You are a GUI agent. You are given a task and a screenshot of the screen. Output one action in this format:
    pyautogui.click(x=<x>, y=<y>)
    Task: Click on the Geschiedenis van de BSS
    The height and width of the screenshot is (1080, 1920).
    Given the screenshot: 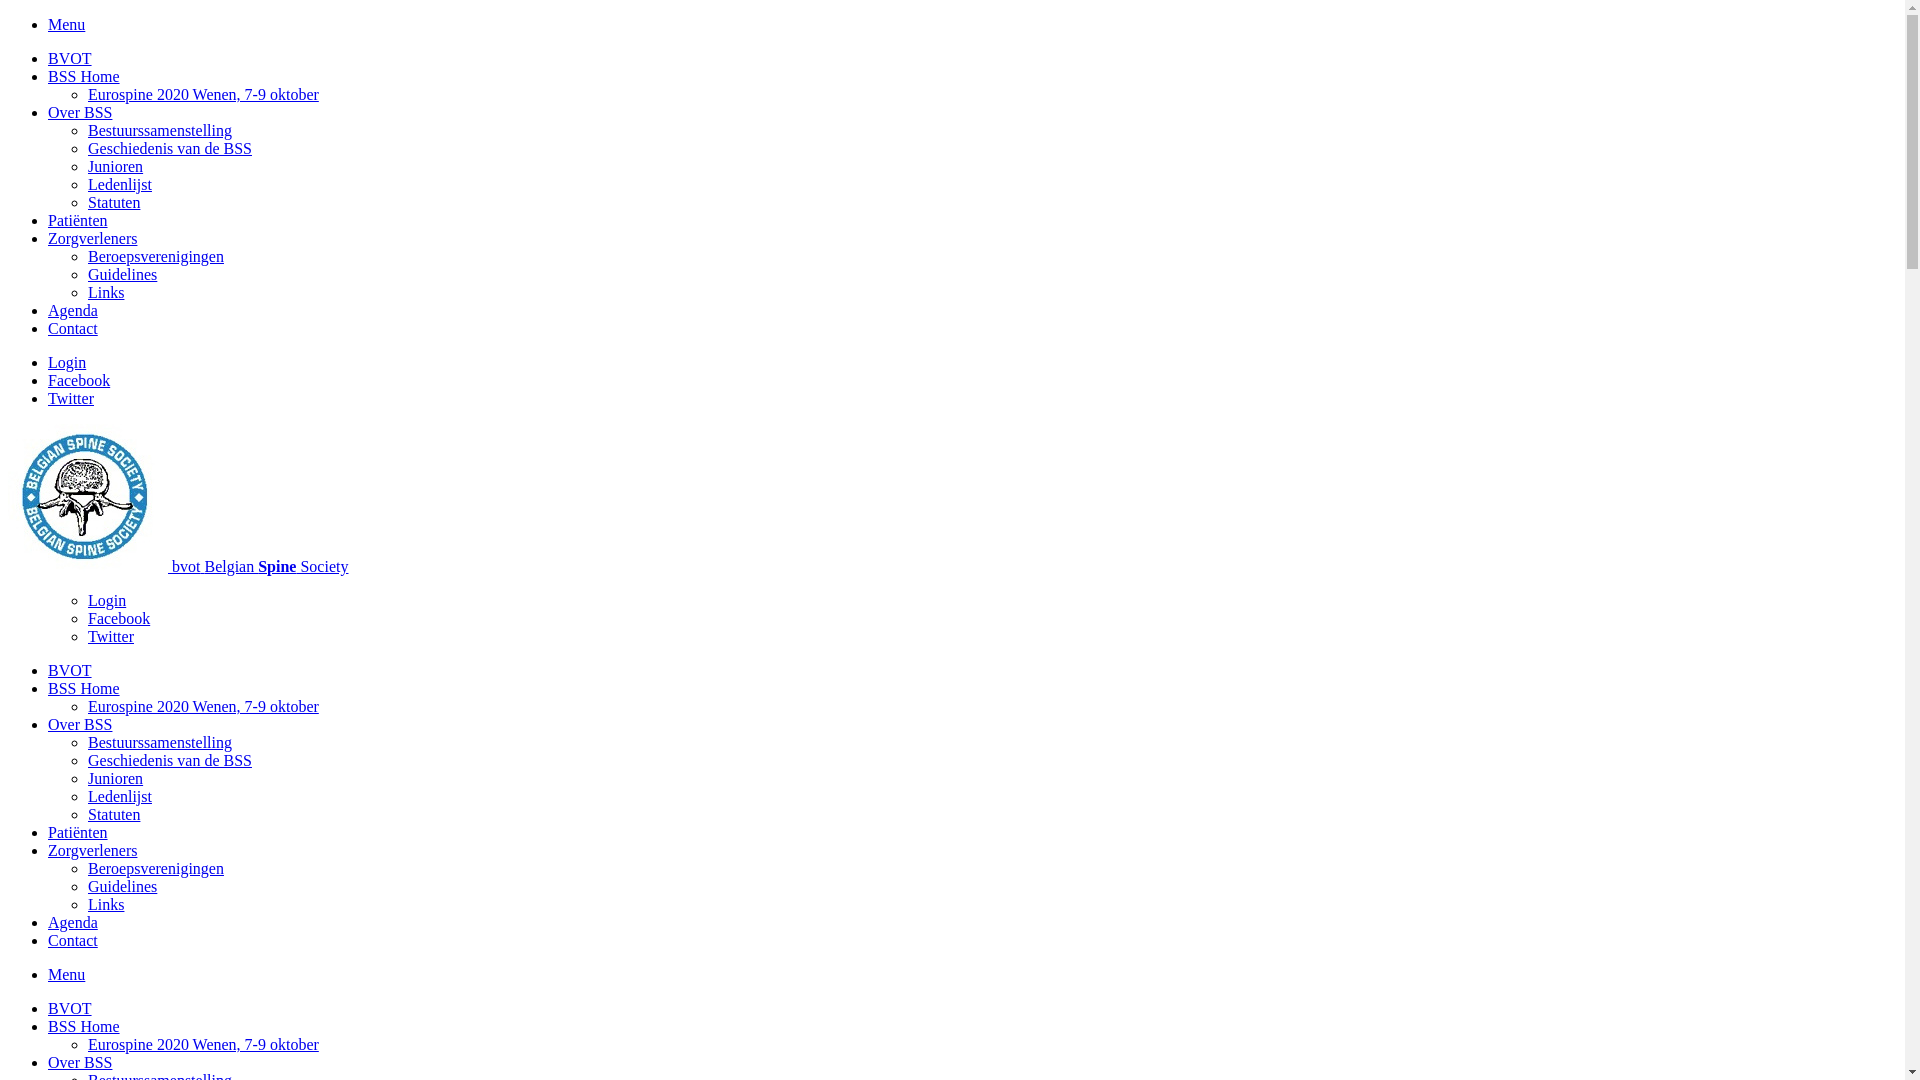 What is the action you would take?
    pyautogui.click(x=170, y=148)
    